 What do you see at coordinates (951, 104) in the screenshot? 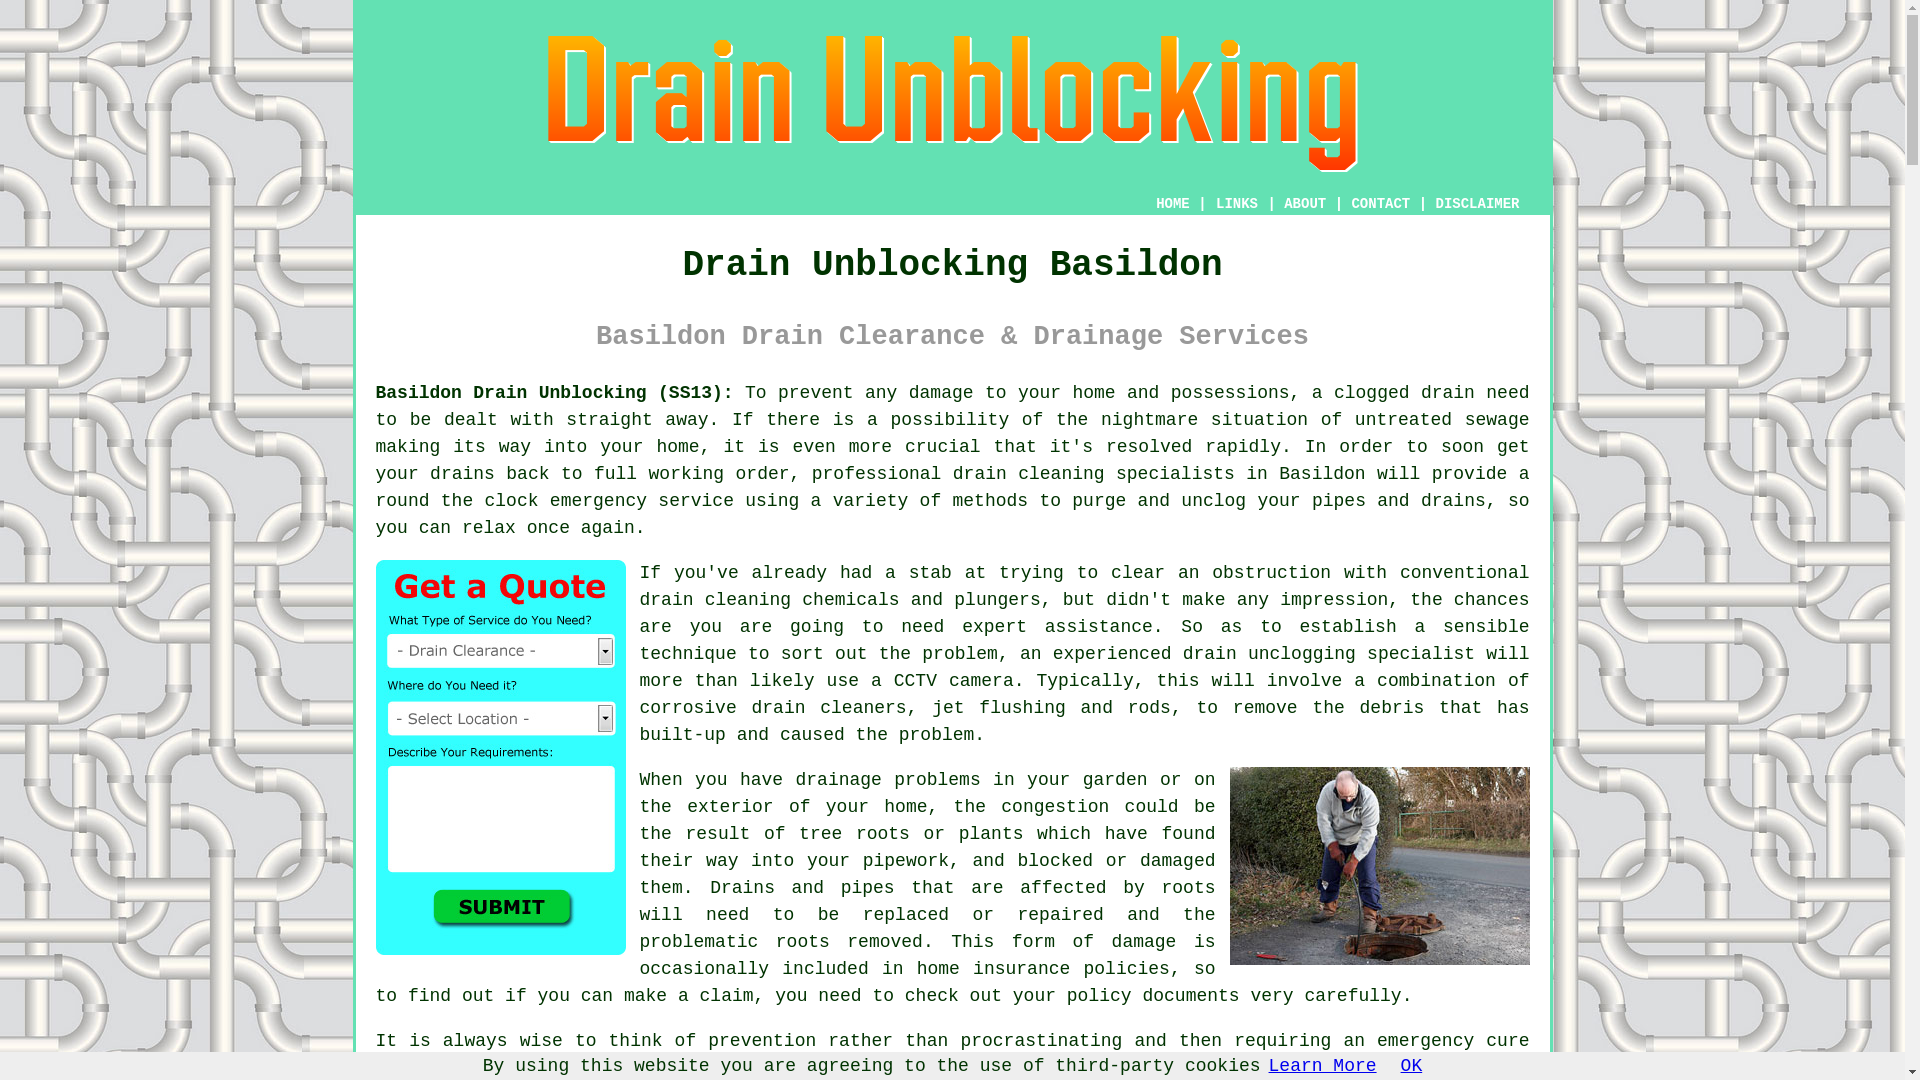
I see `Drain Unblocking Basildon Essex` at bounding box center [951, 104].